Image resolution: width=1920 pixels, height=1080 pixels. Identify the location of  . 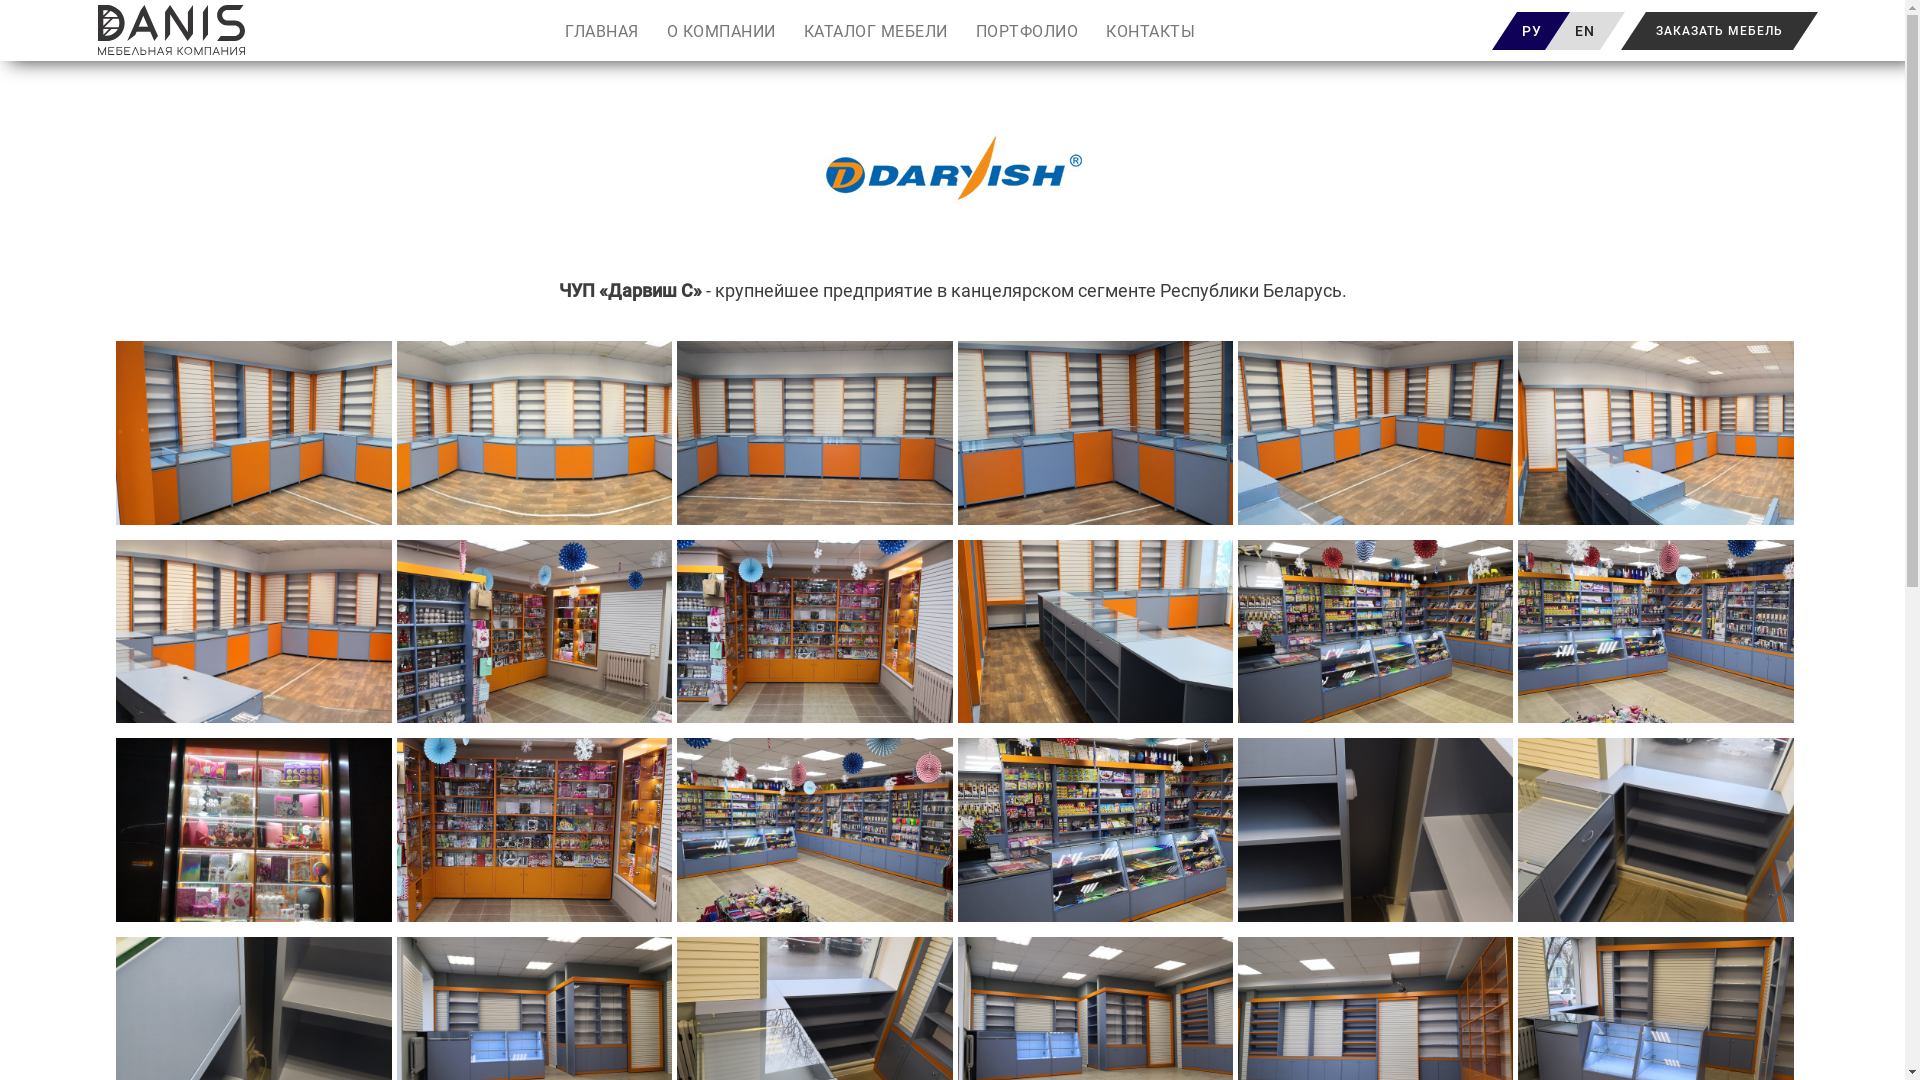
(1656, 433).